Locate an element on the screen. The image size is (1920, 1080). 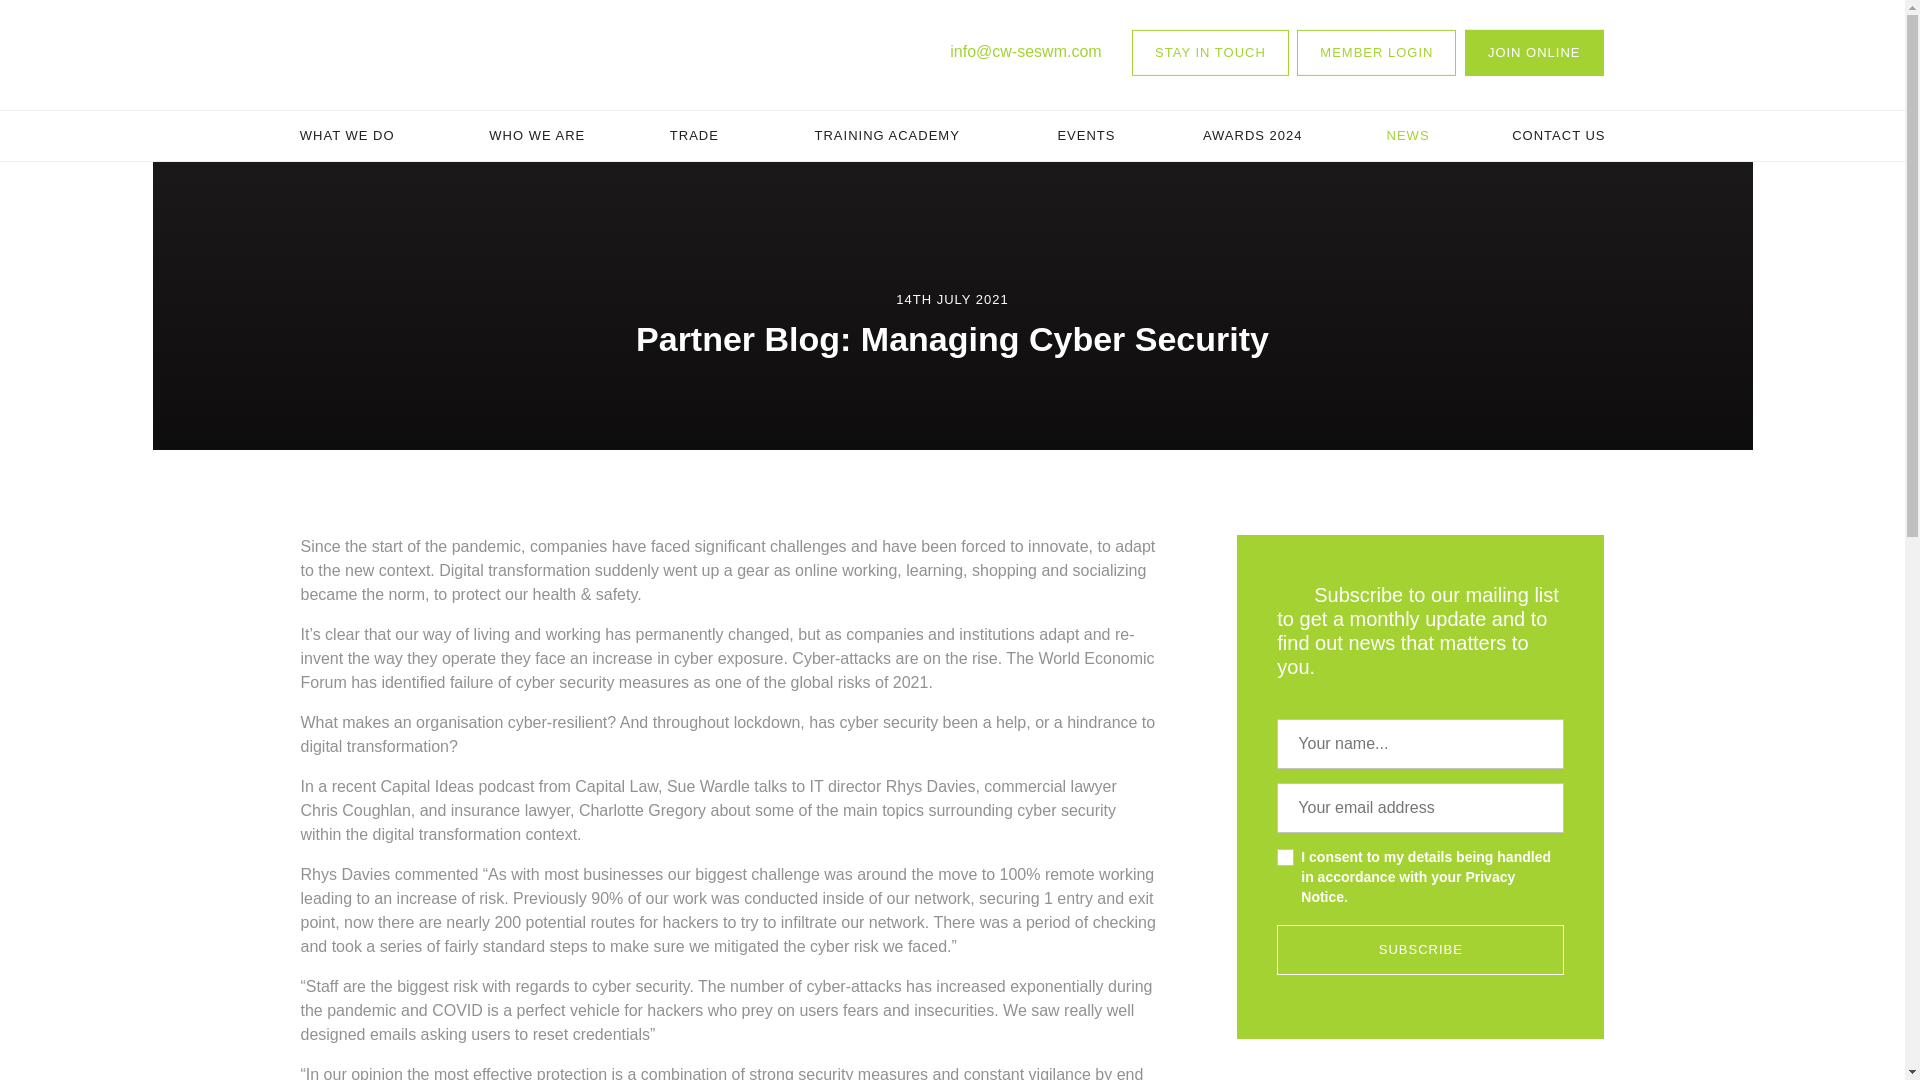
TRADE is located at coordinates (694, 136).